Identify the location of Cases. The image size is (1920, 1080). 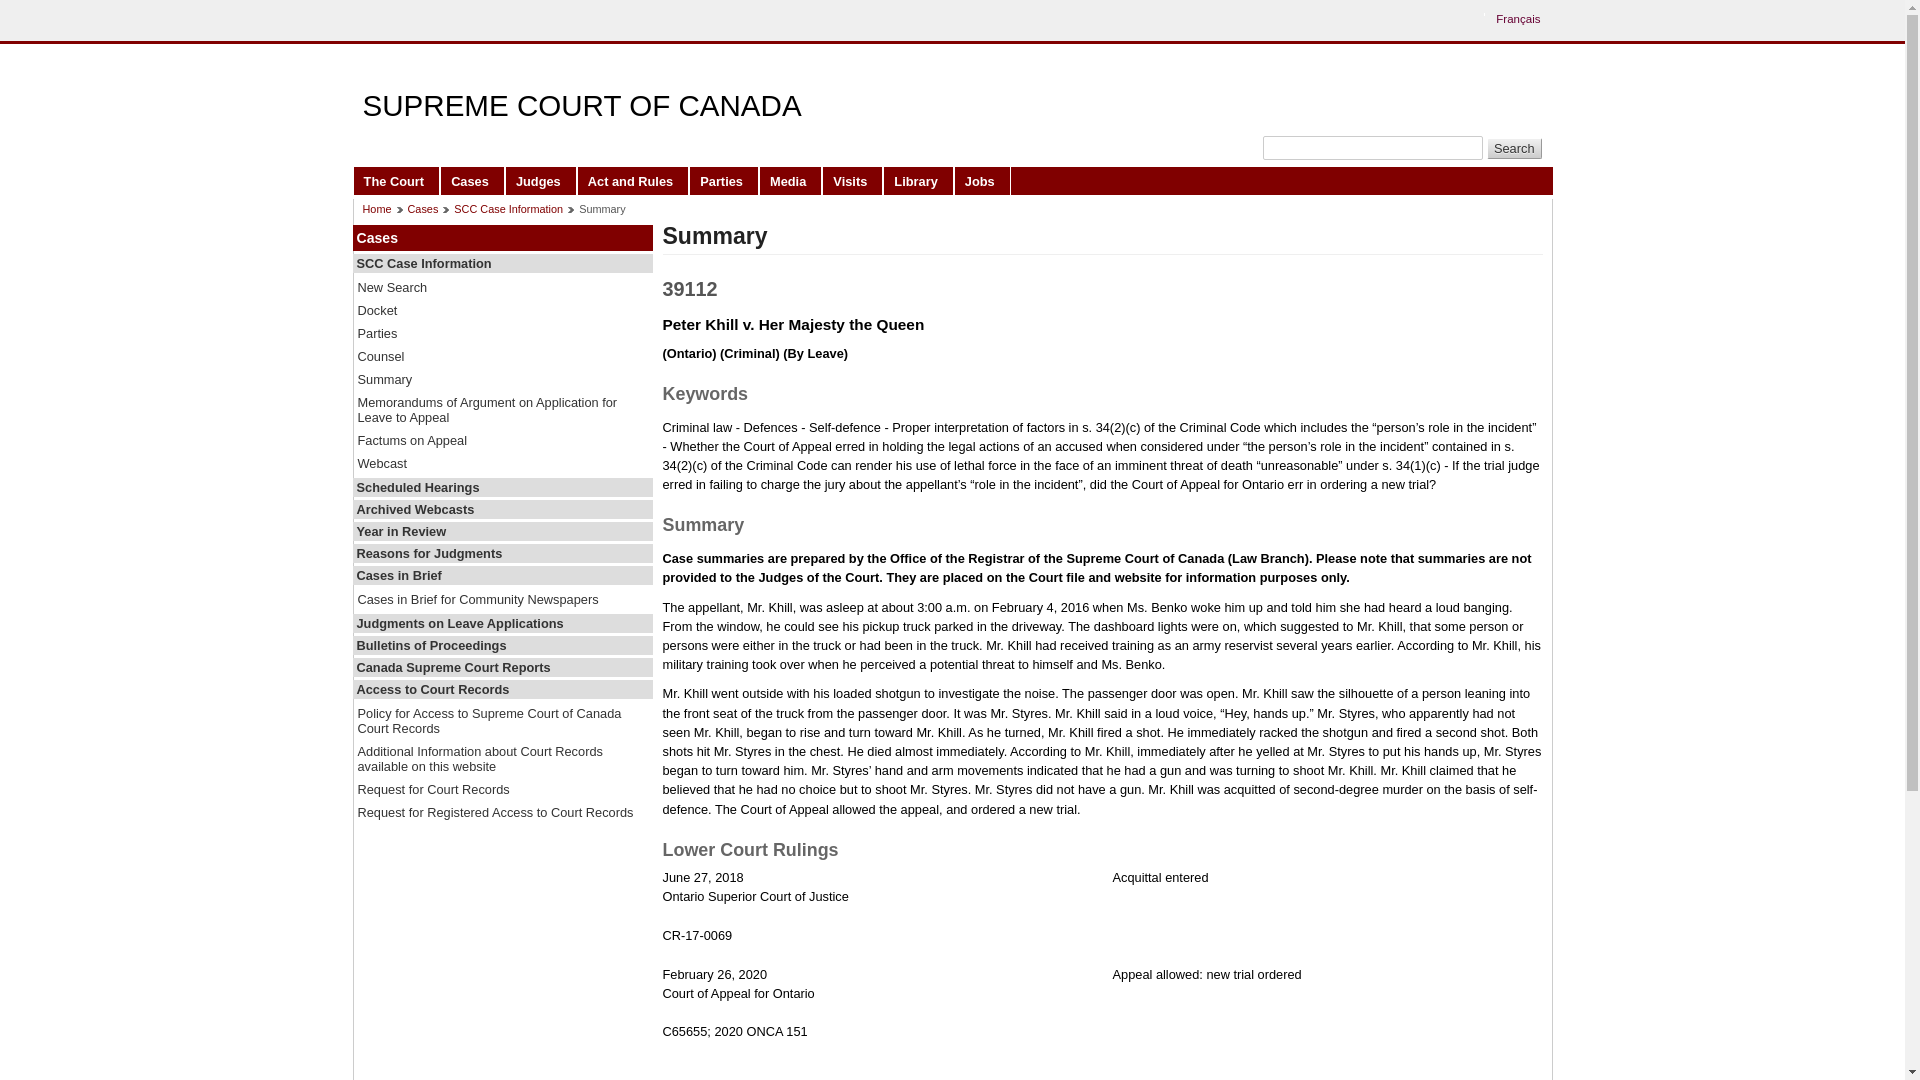
(472, 180).